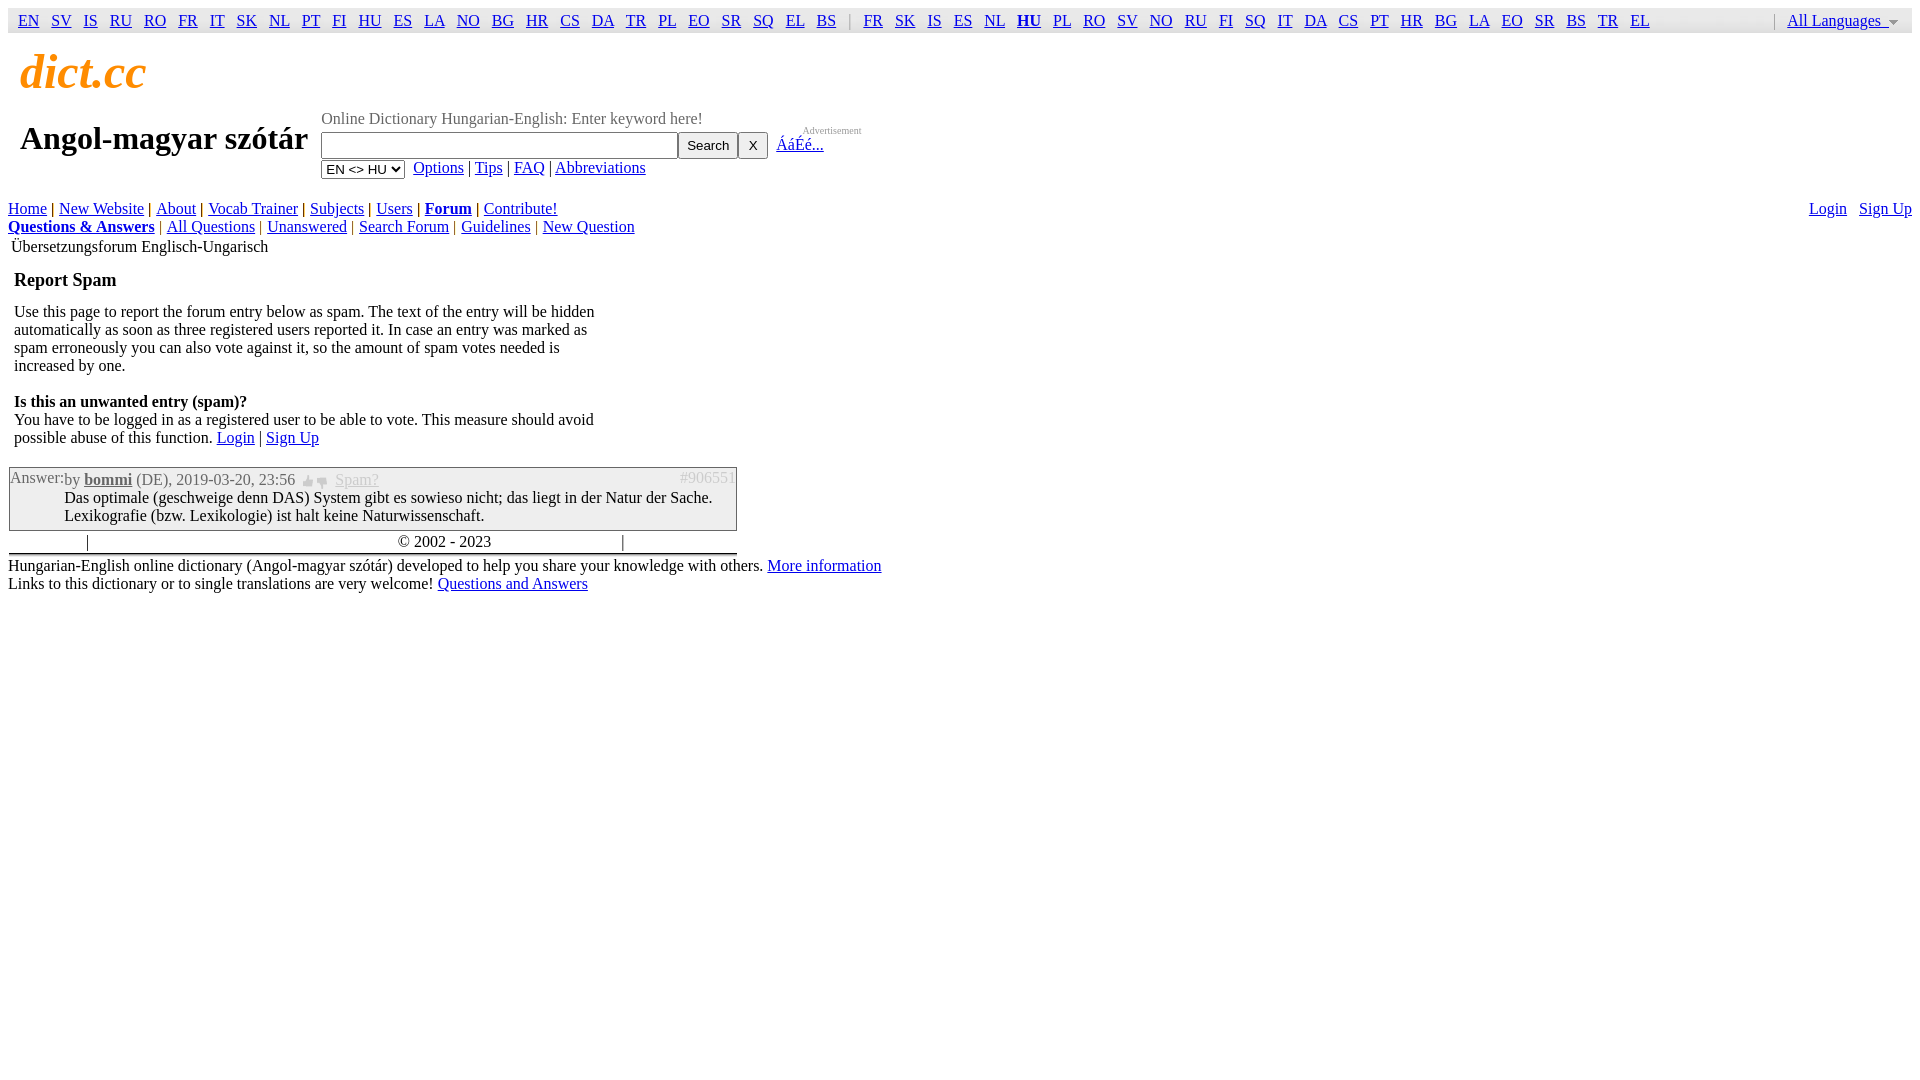  I want to click on TR, so click(1608, 20).